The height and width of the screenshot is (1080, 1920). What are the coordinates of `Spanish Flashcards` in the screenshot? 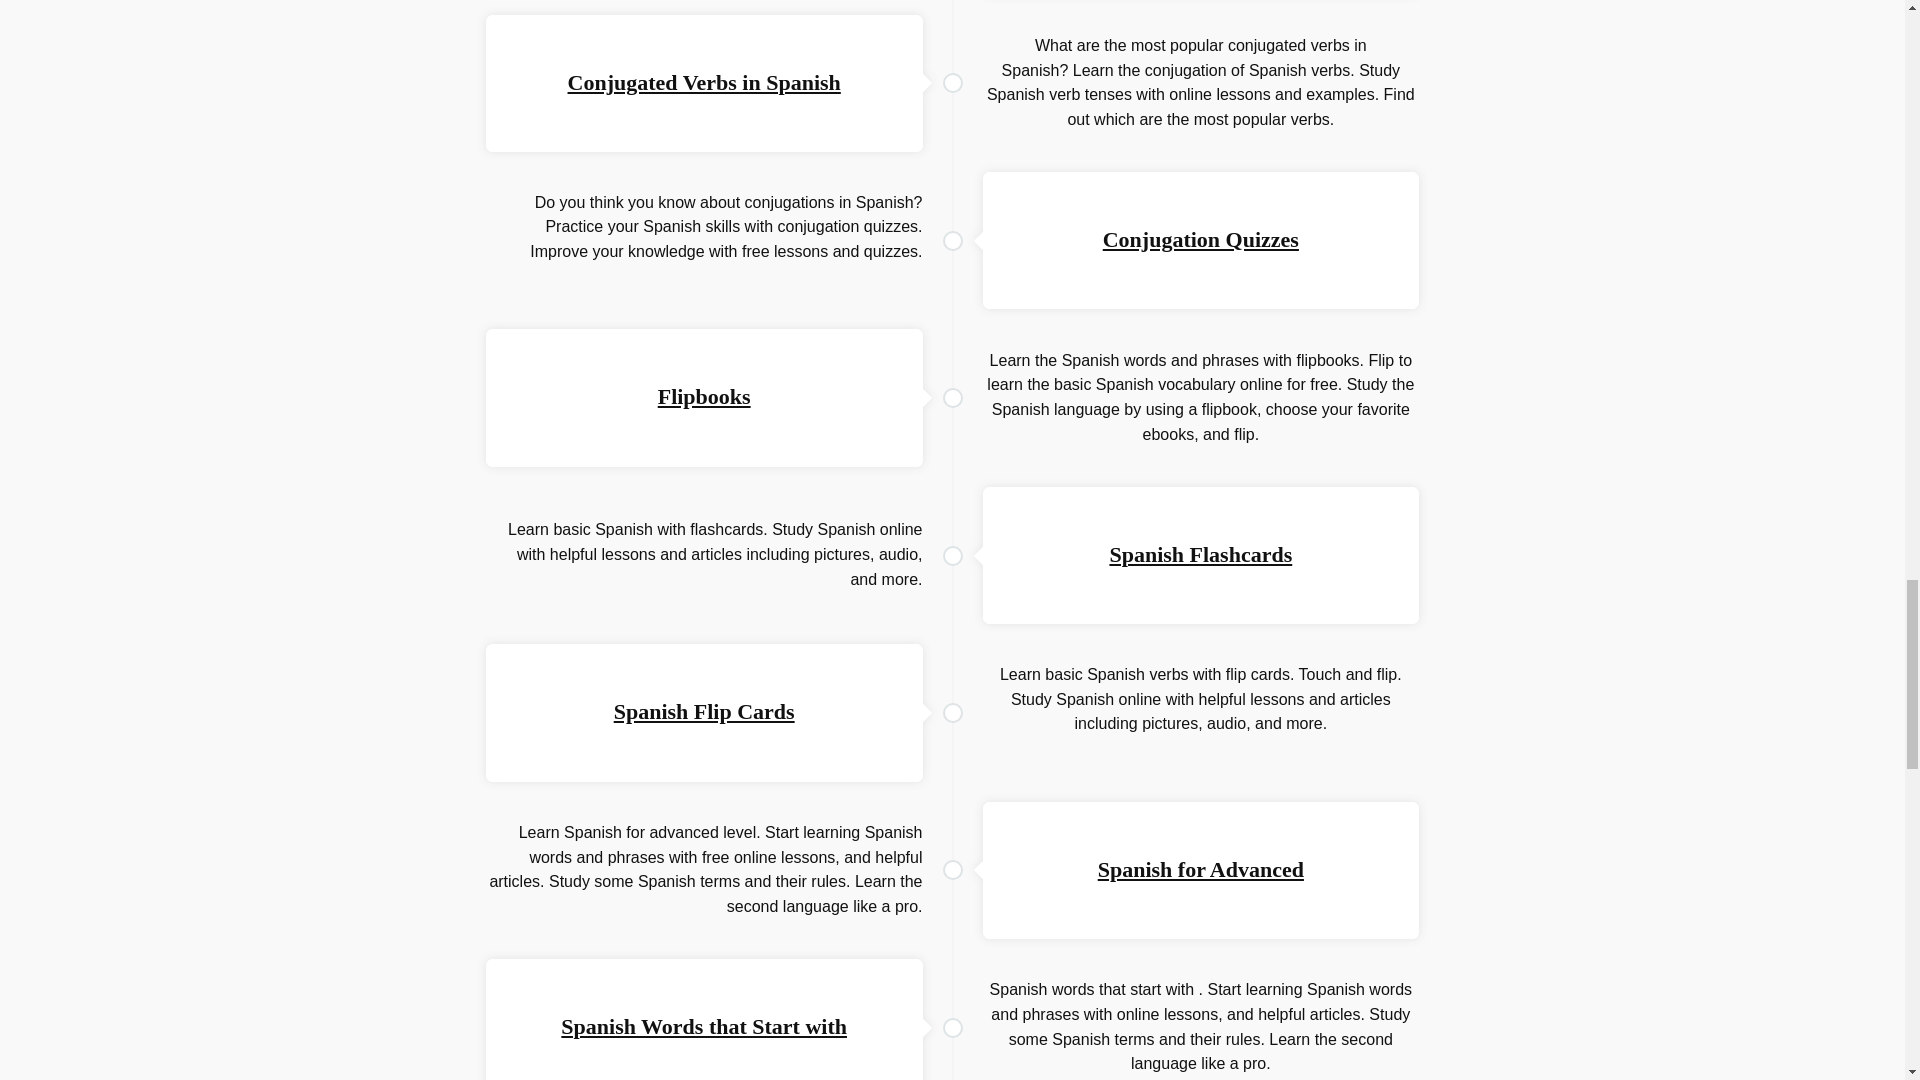 It's located at (1200, 554).